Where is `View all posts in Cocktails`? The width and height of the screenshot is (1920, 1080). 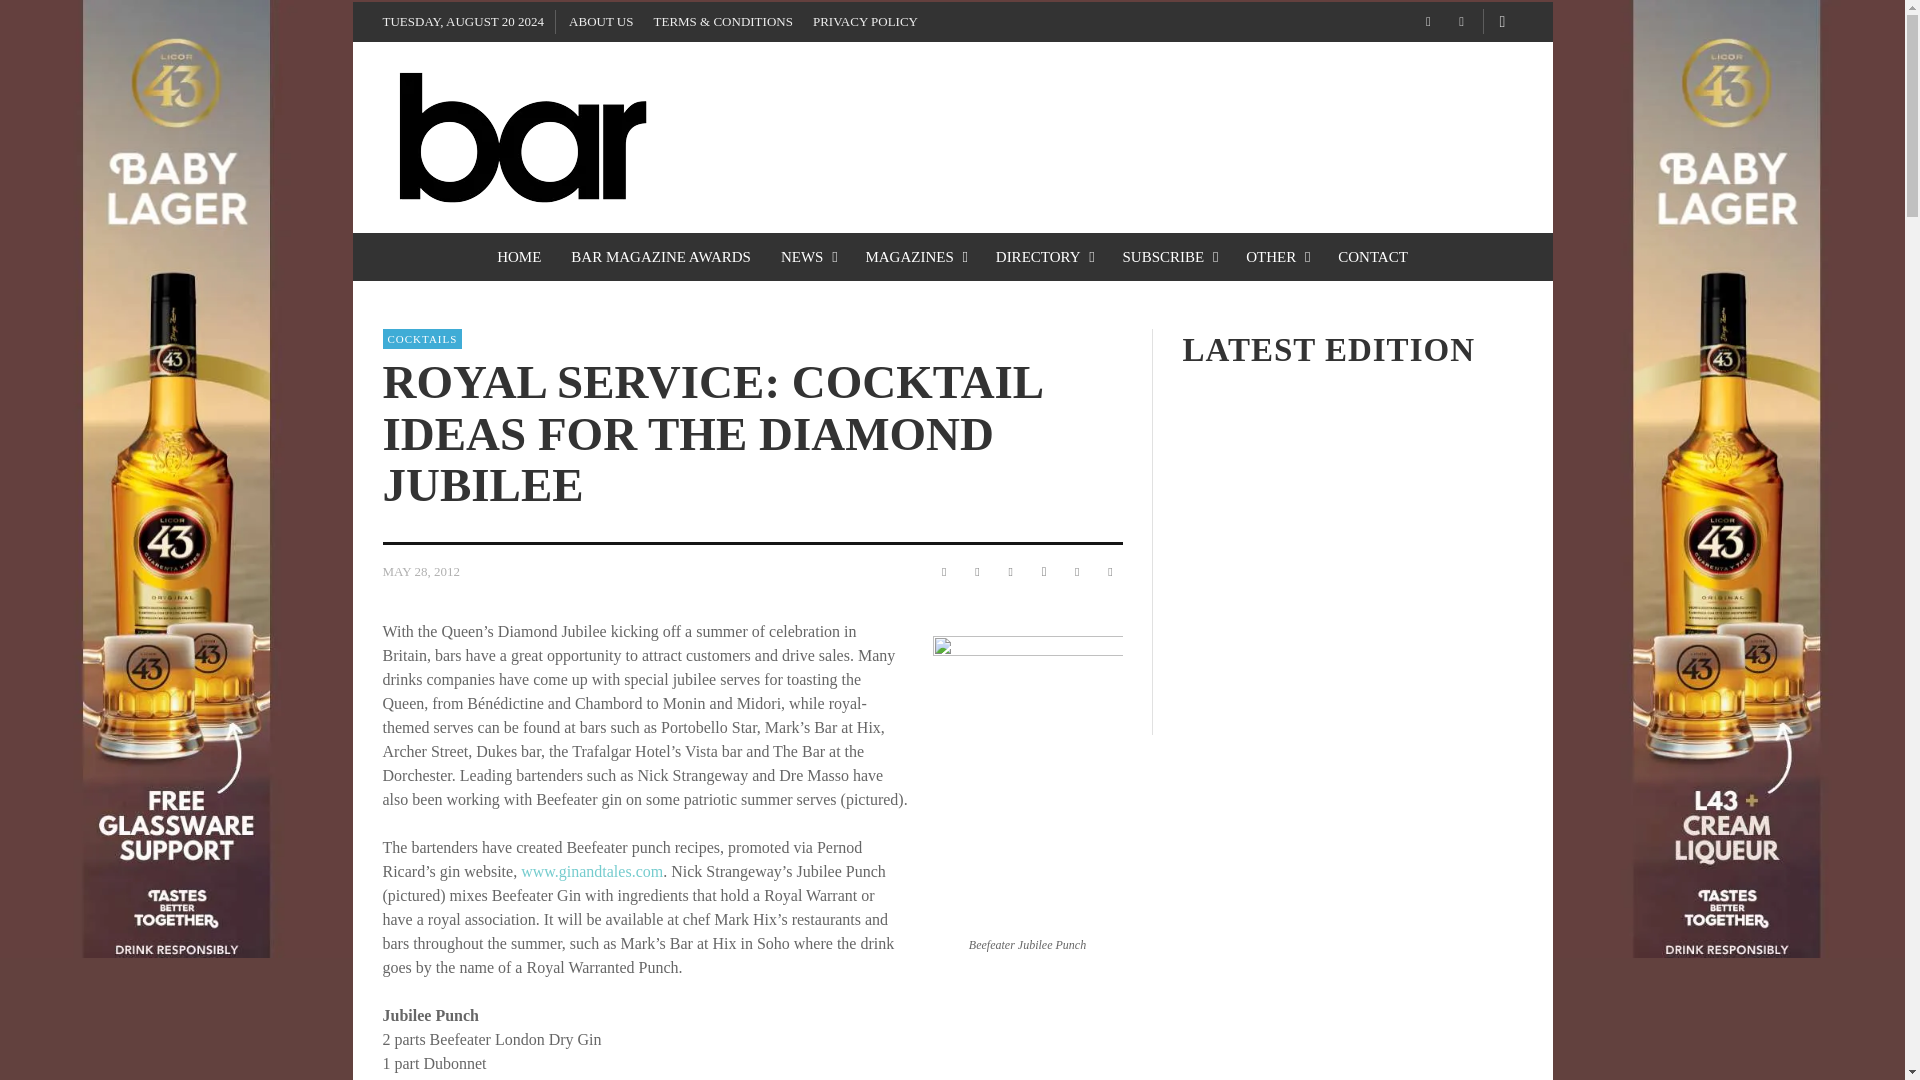 View all posts in Cocktails is located at coordinates (422, 338).